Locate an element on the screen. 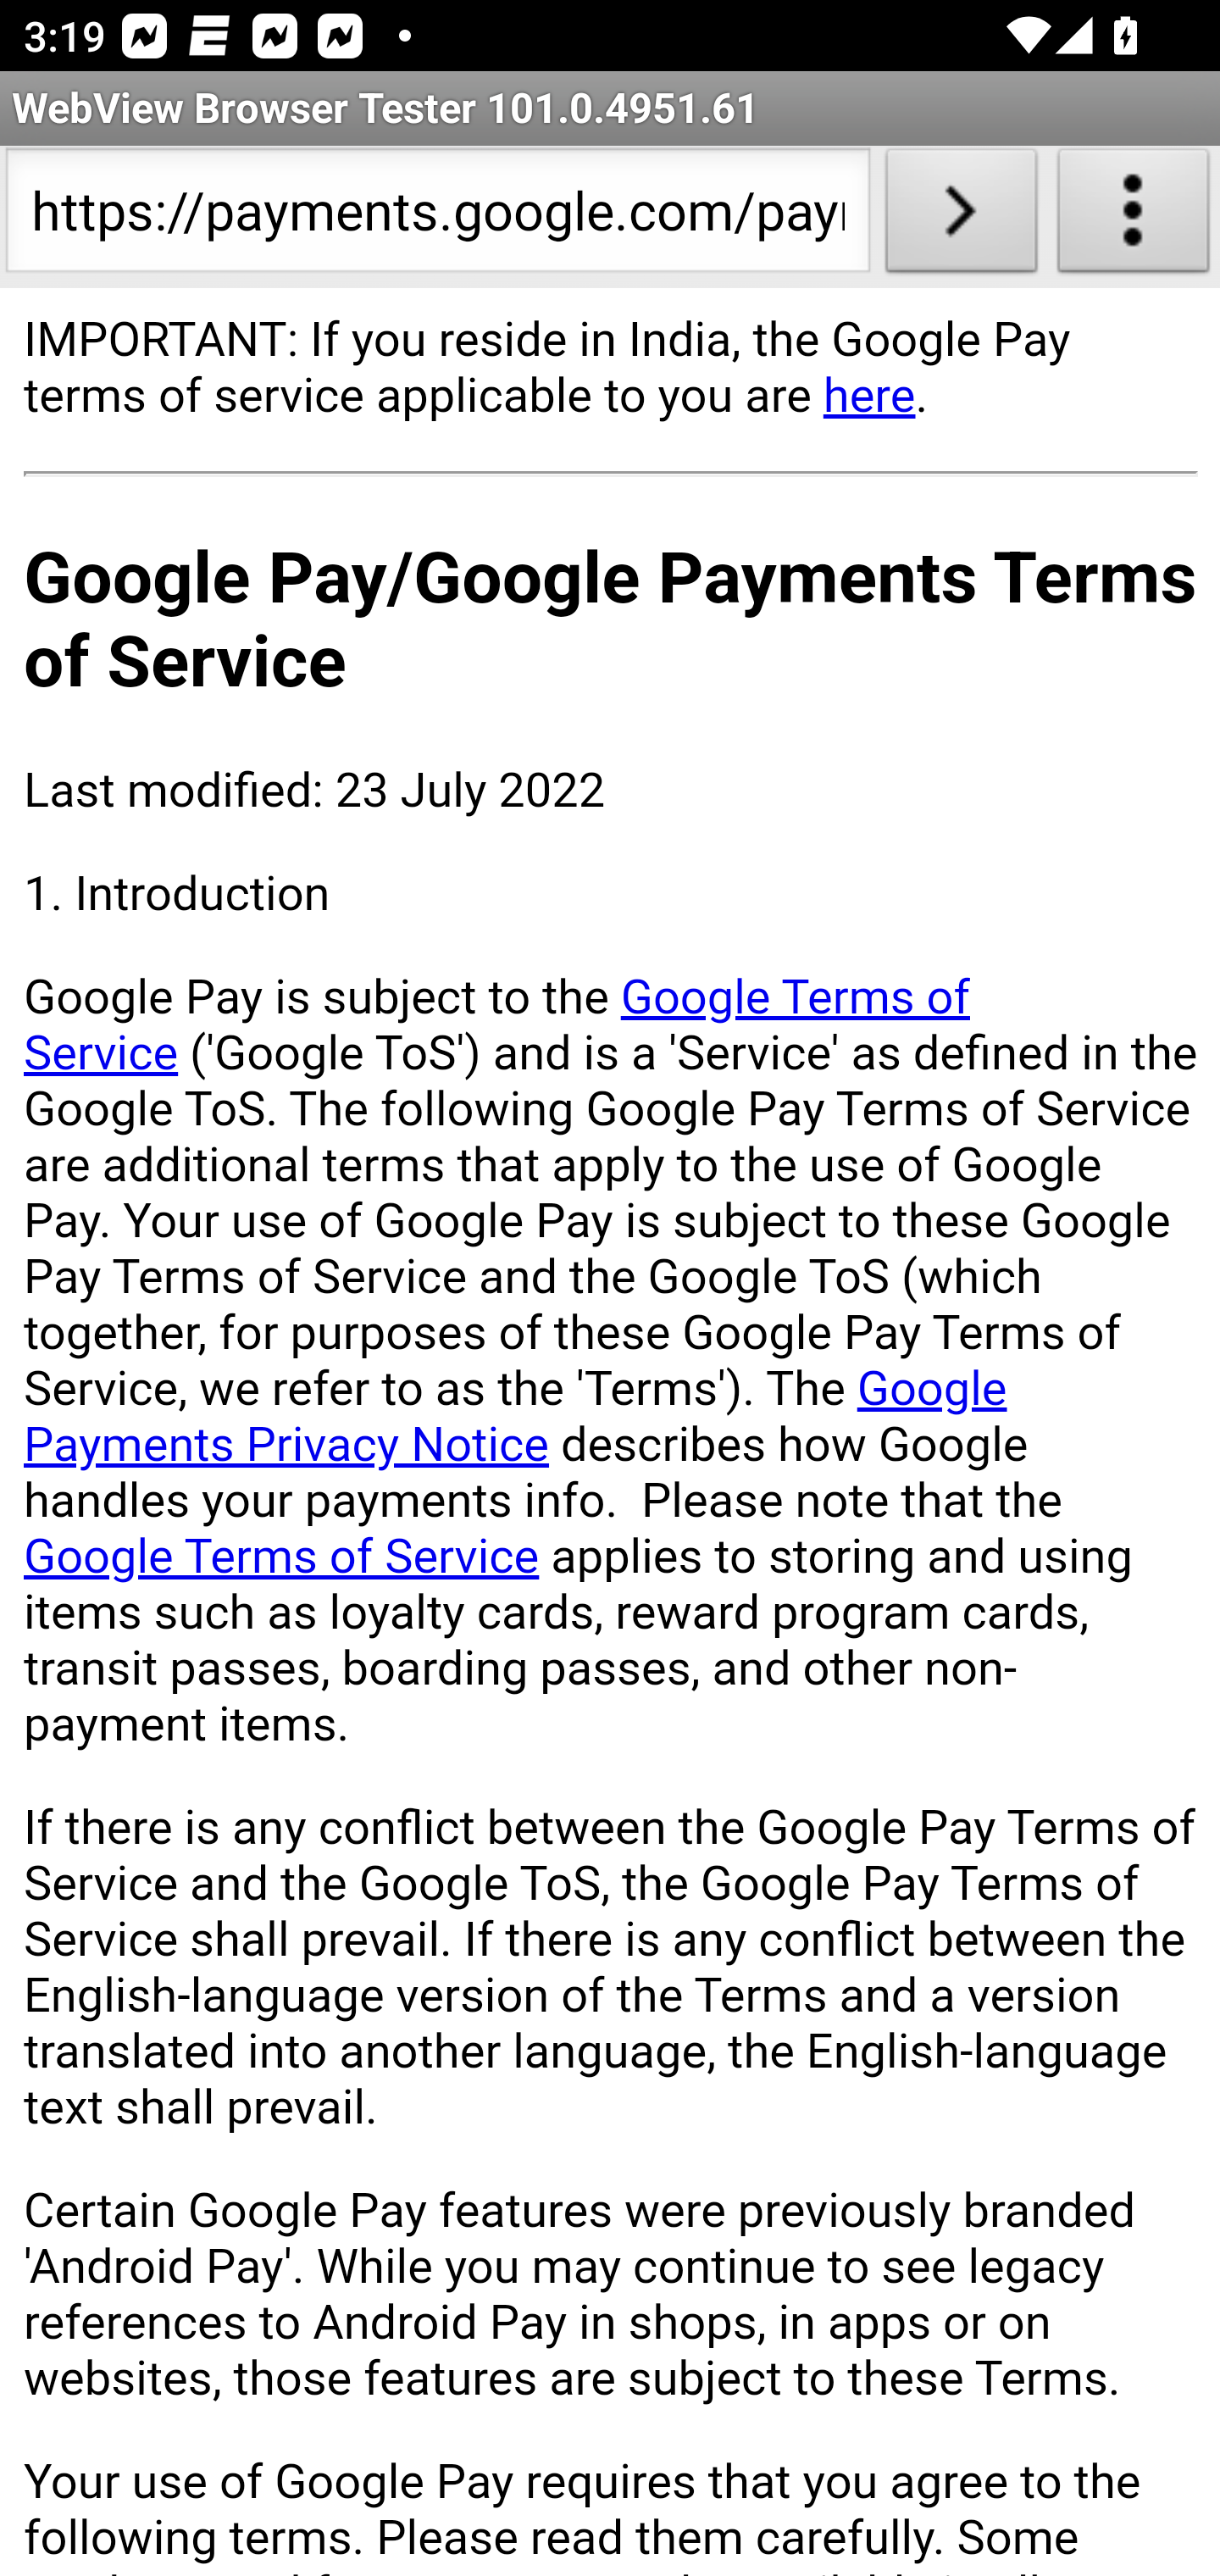 This screenshot has height=2576, width=1220. Google Payments Privacy Notice is located at coordinates (515, 1415).